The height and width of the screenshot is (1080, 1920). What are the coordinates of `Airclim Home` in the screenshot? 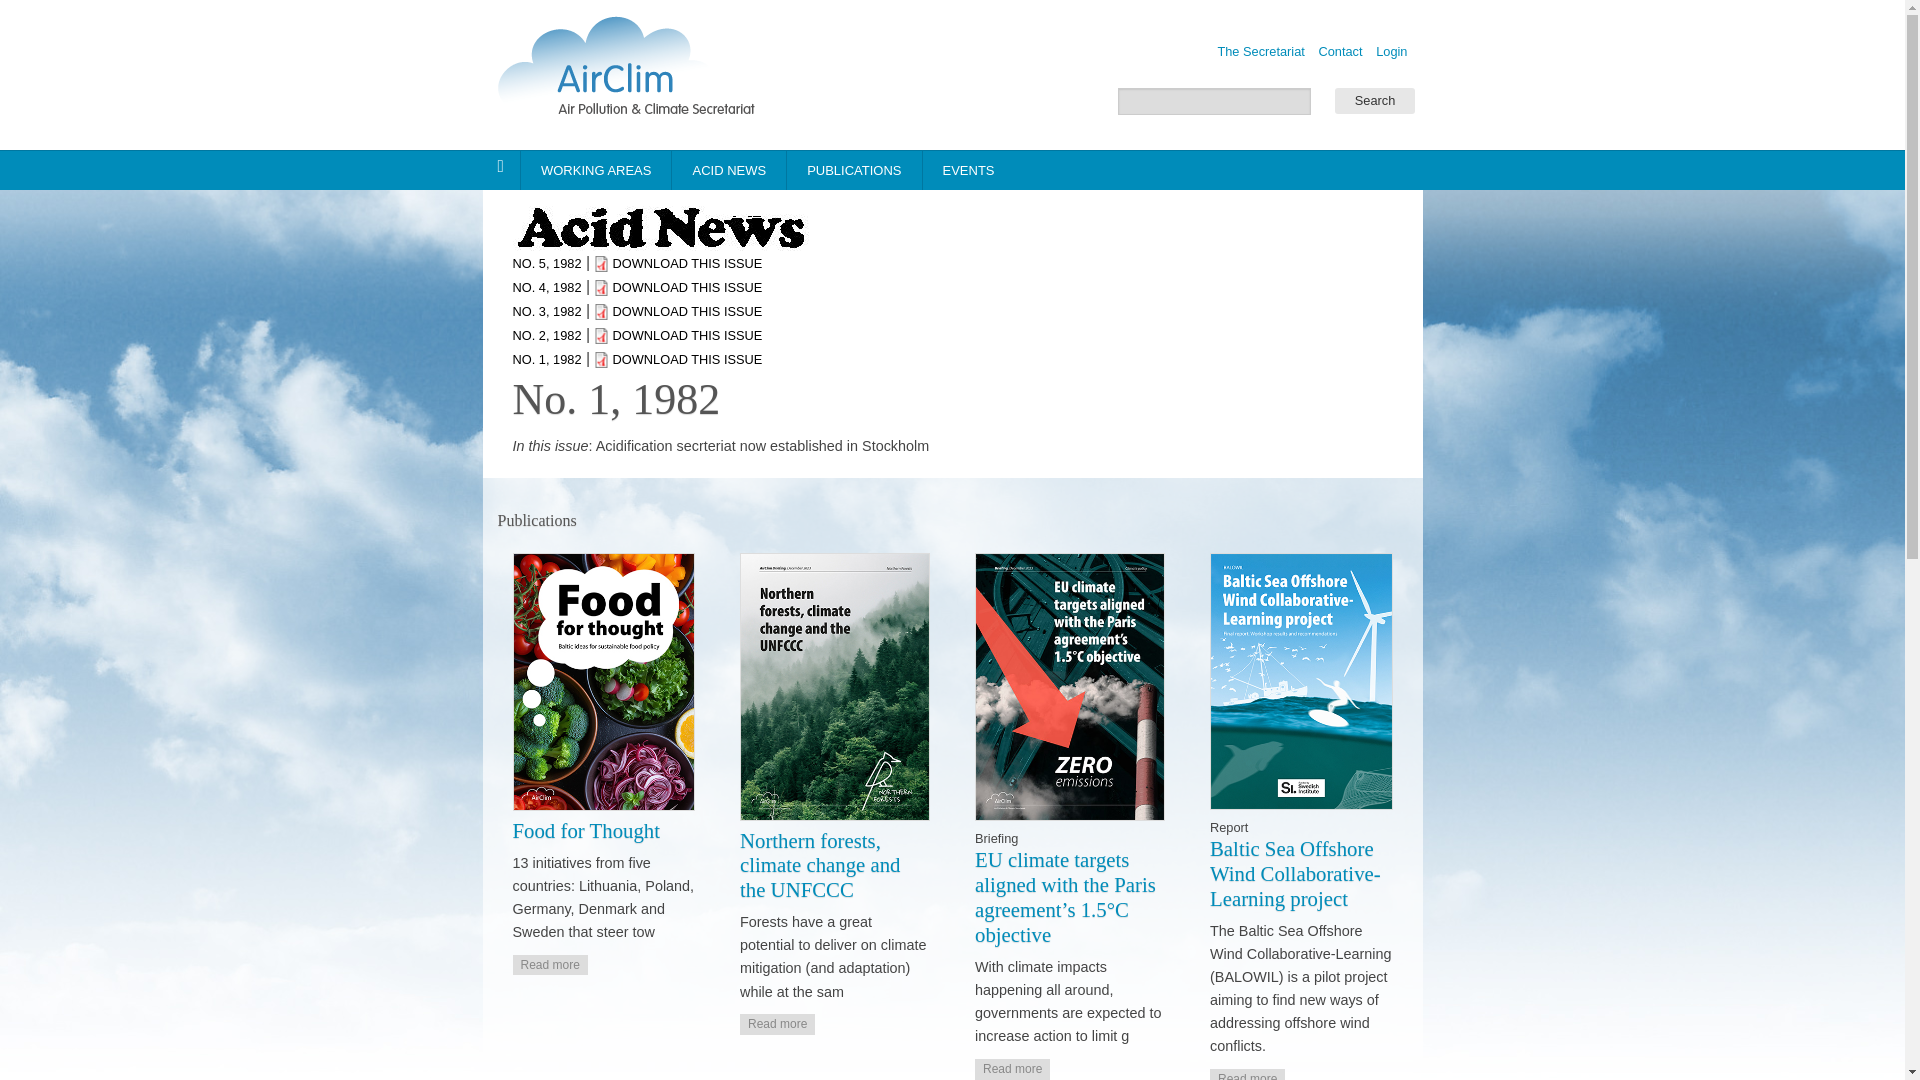 It's located at (634, 72).